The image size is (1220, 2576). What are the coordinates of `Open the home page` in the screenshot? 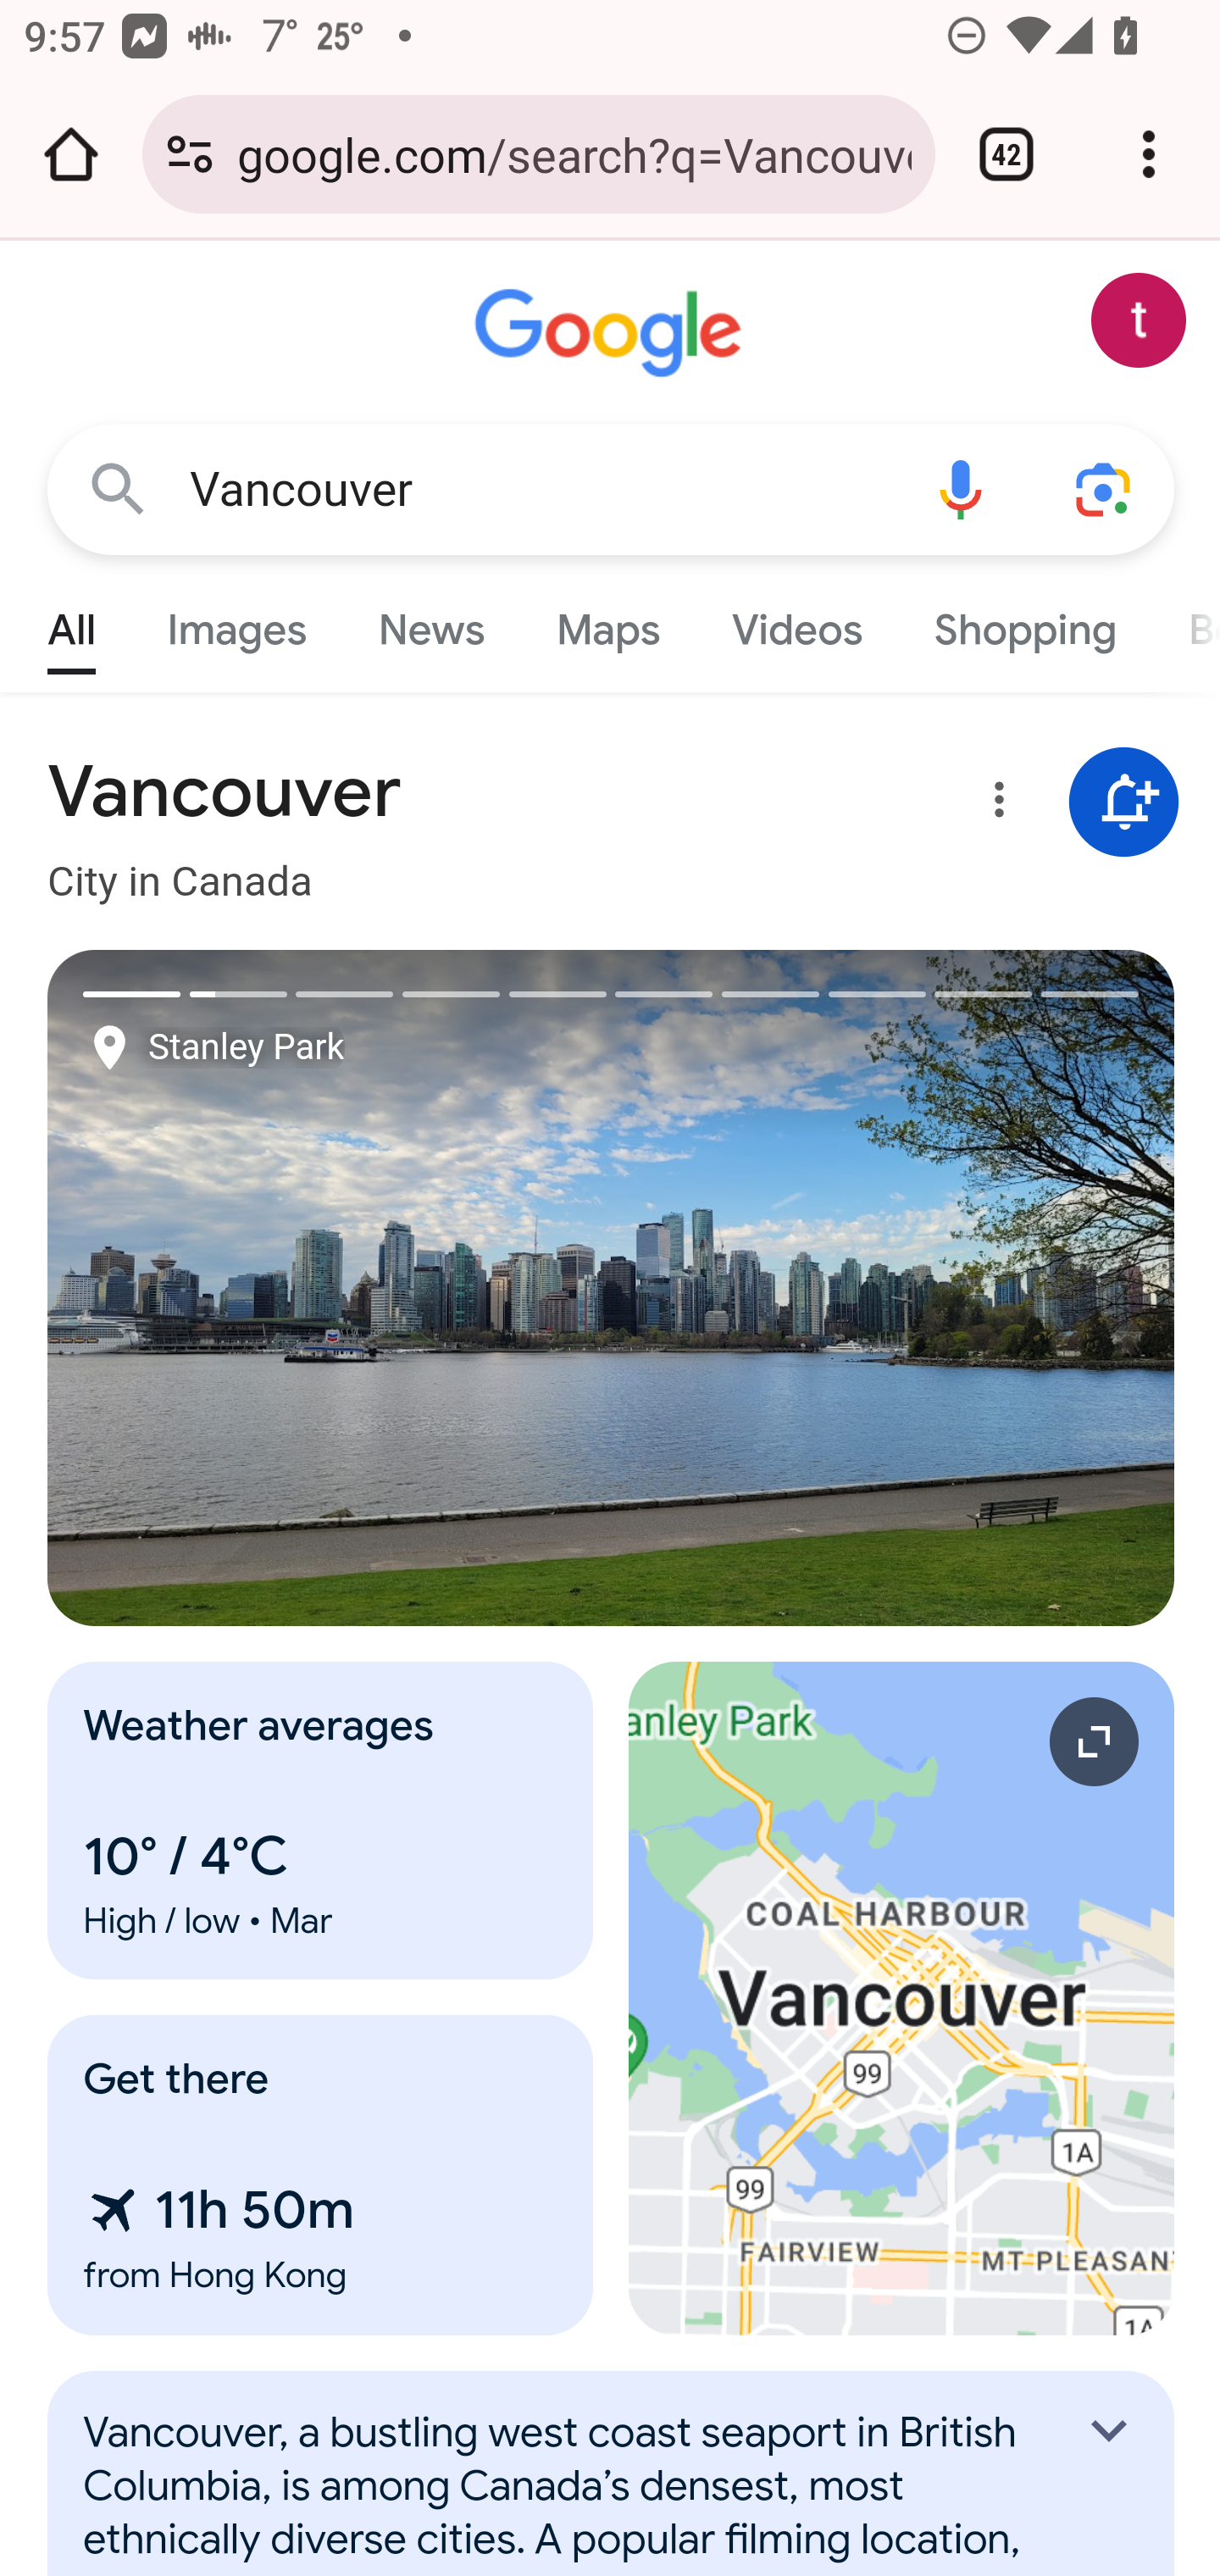 It's located at (71, 154).